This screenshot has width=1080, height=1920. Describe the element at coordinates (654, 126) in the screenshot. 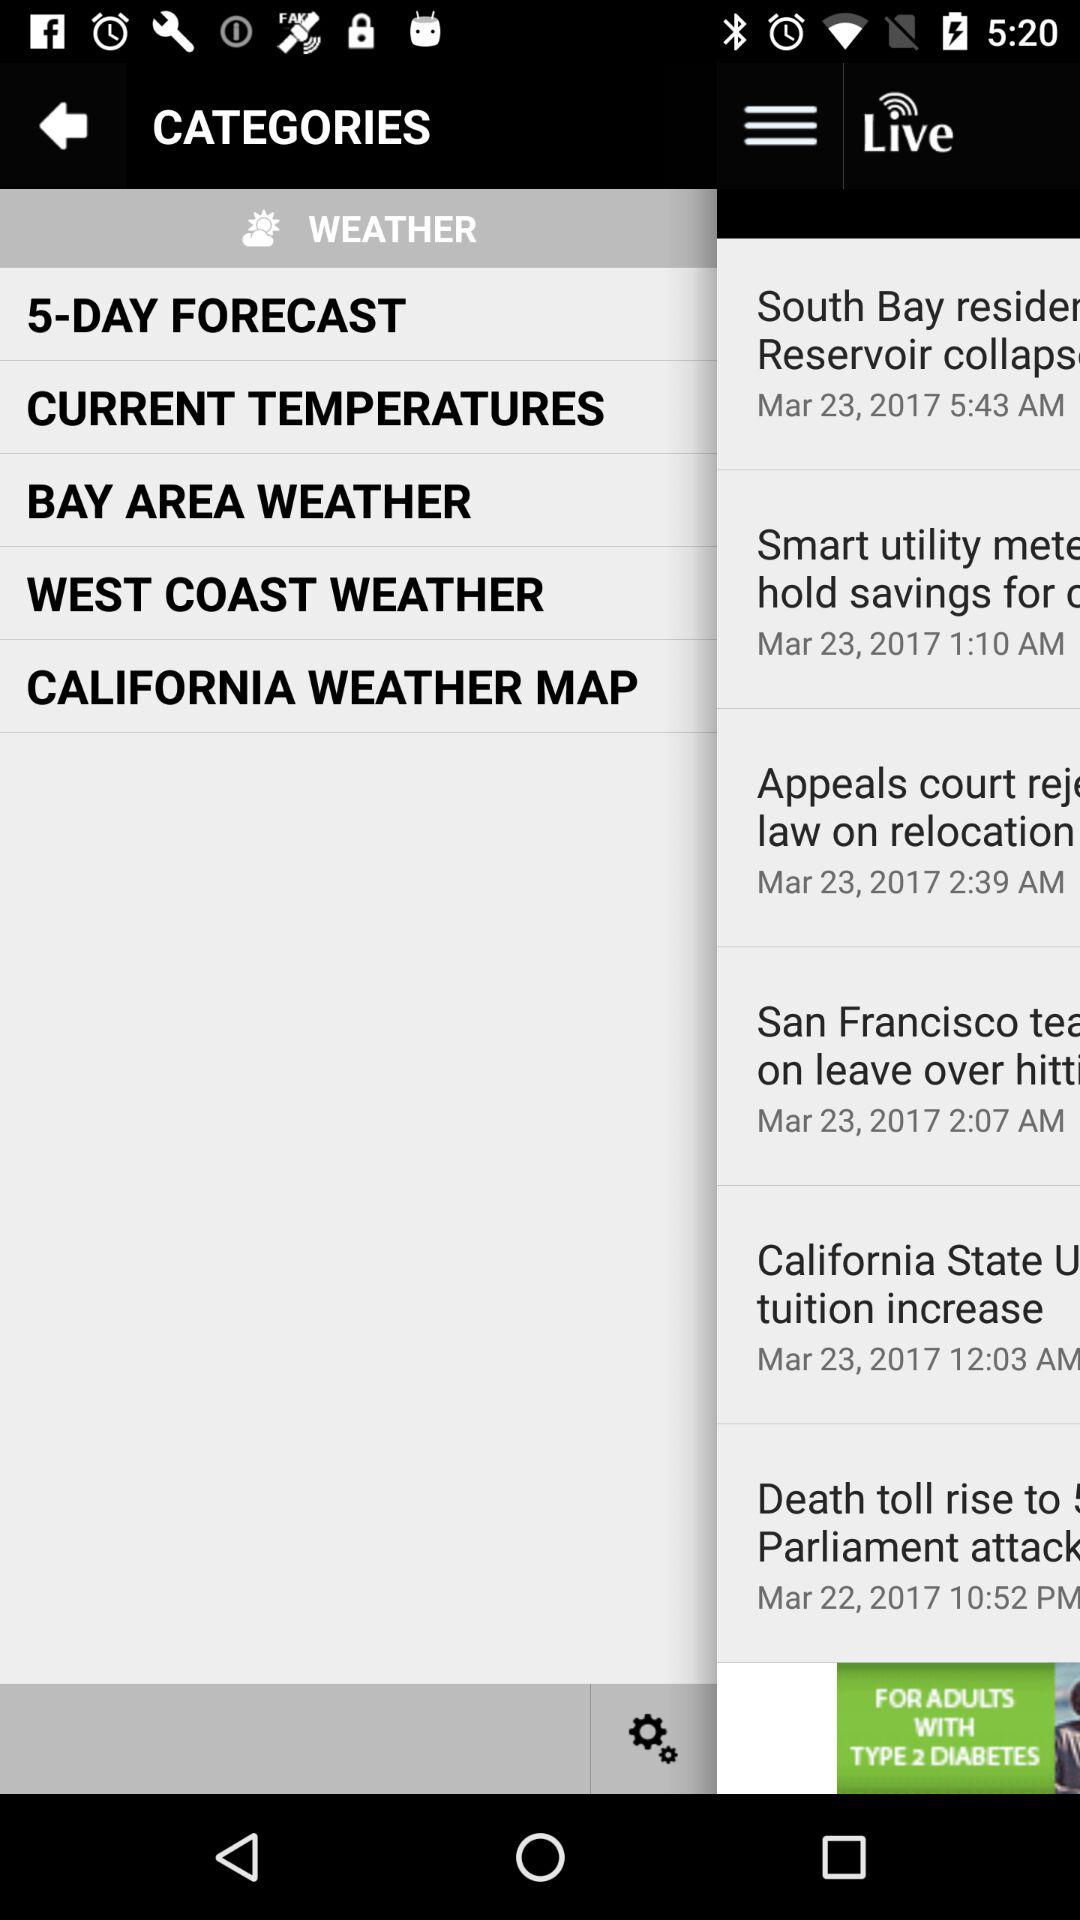

I see `menu button` at that location.